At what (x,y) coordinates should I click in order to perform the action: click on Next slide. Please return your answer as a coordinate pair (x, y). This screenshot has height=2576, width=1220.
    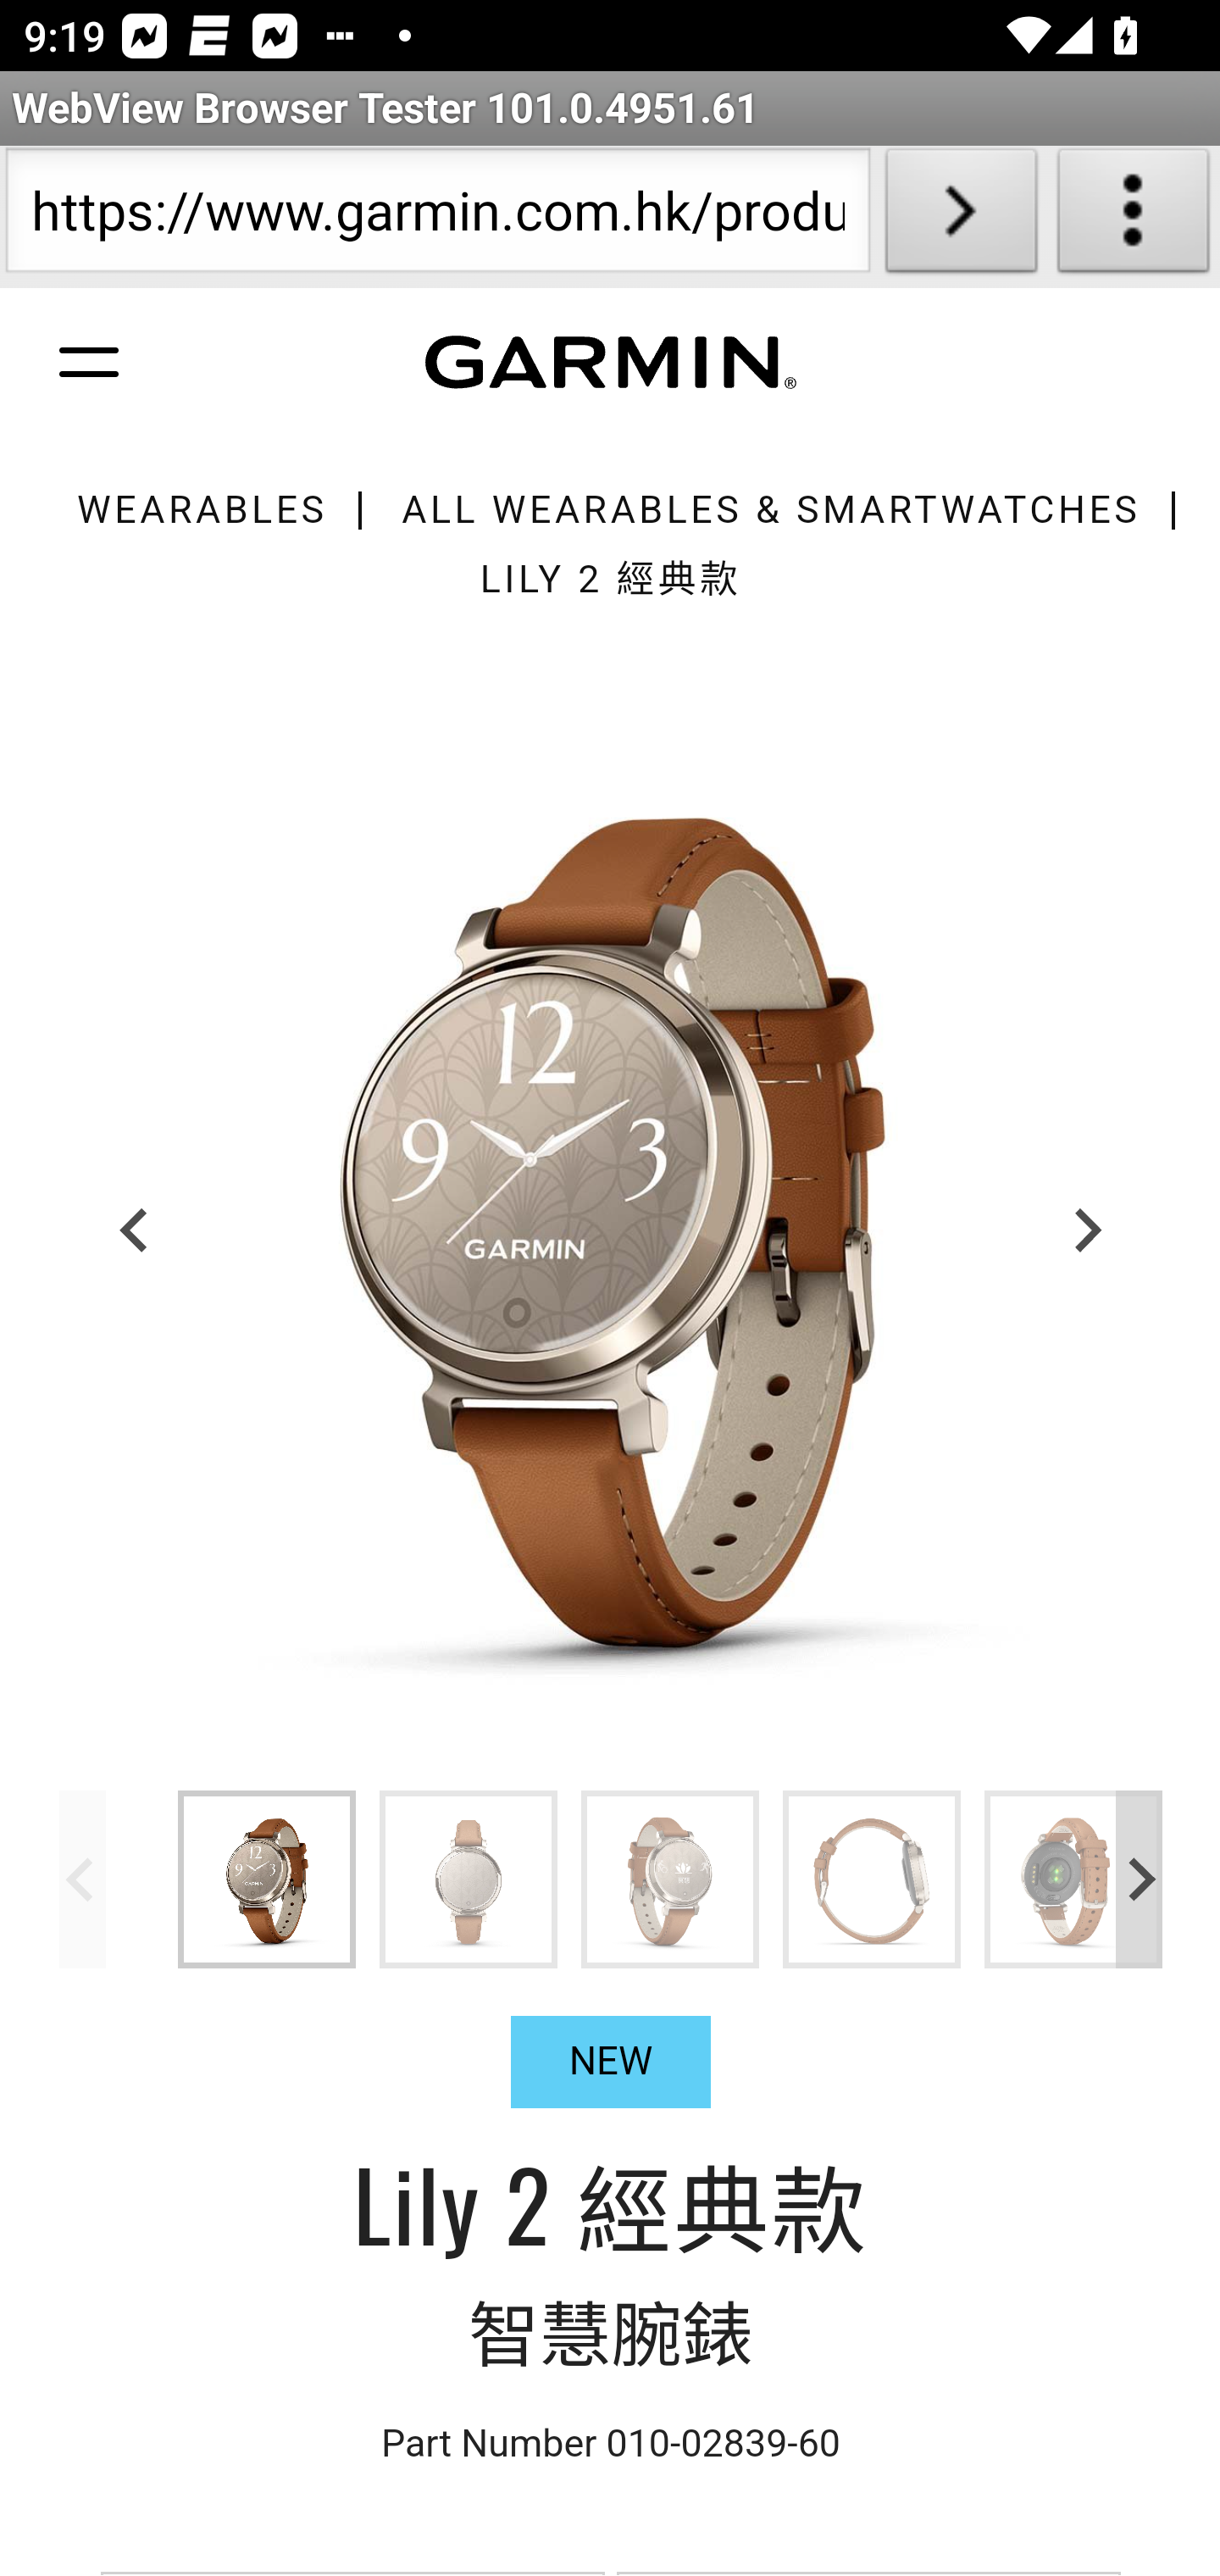
    Looking at the image, I should click on (1140, 1878).